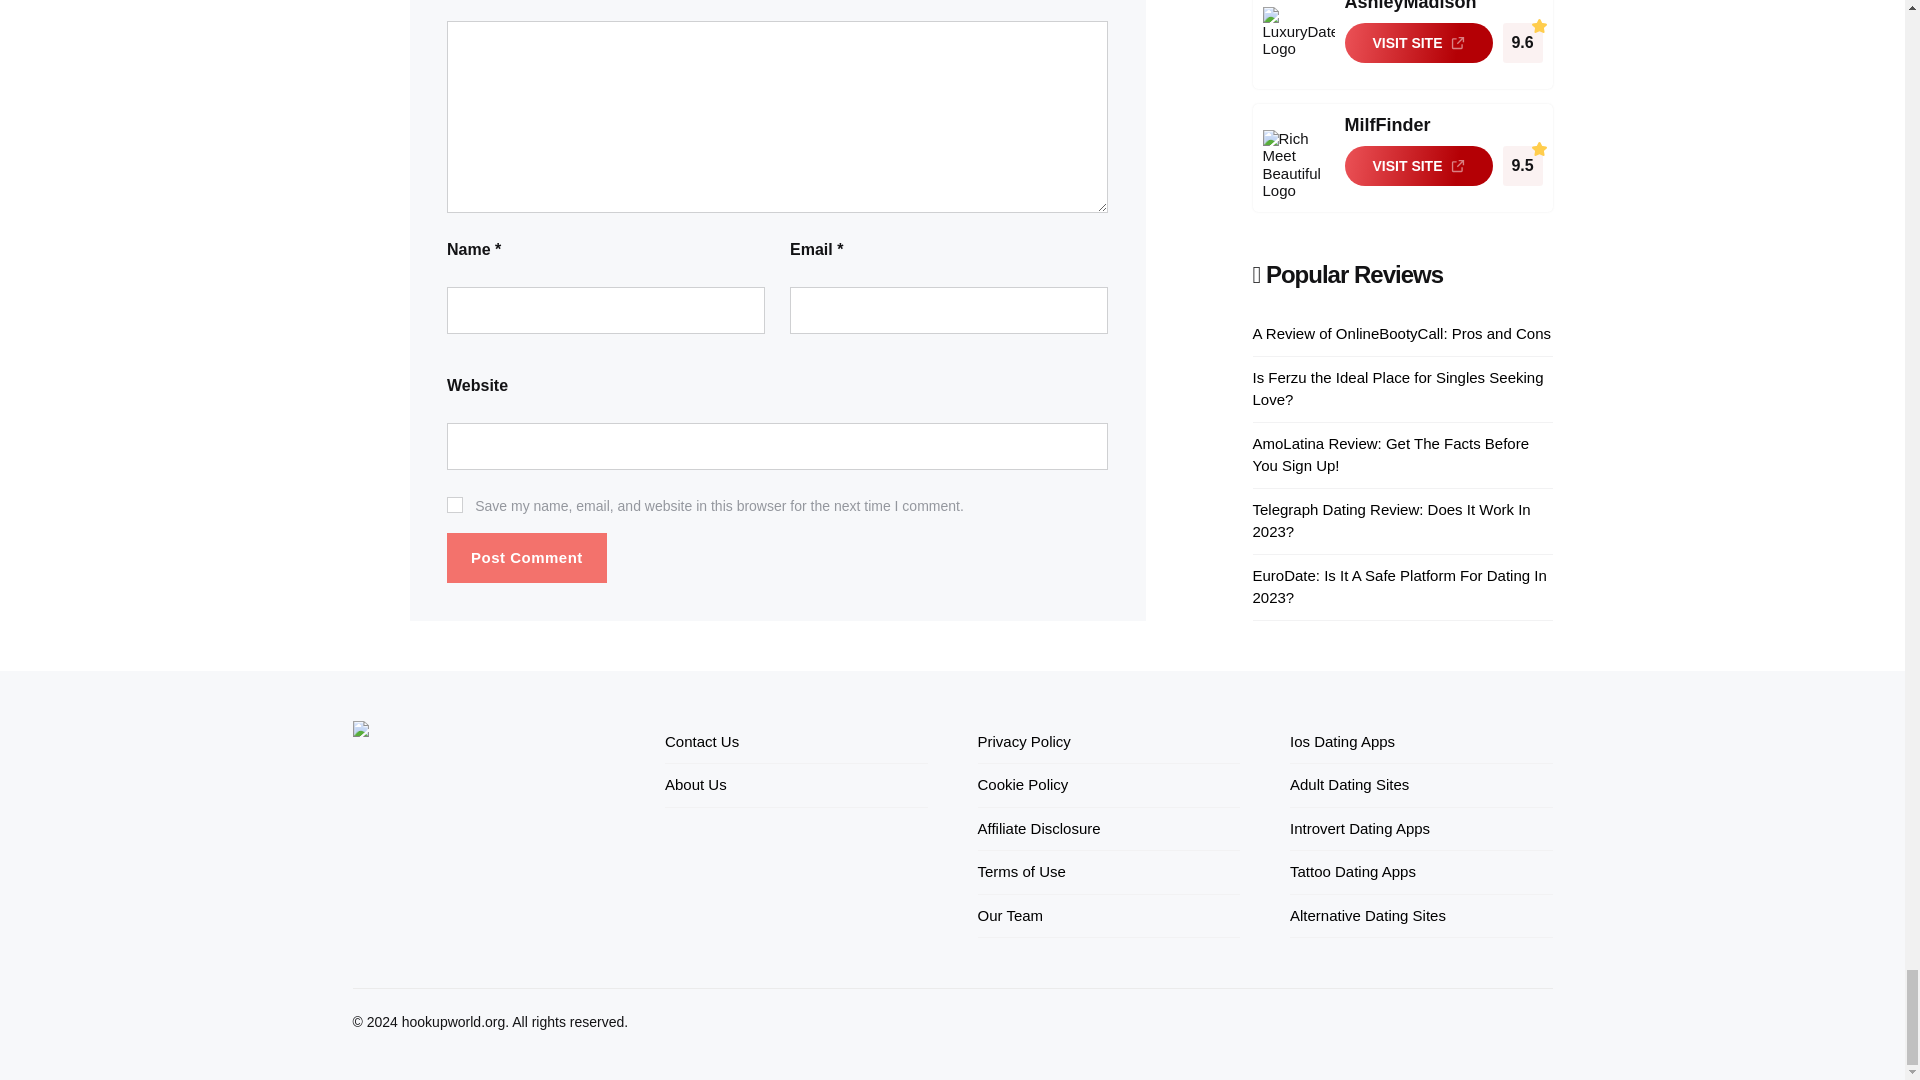 This screenshot has width=1920, height=1080. Describe the element at coordinates (454, 504) in the screenshot. I see `yes` at that location.